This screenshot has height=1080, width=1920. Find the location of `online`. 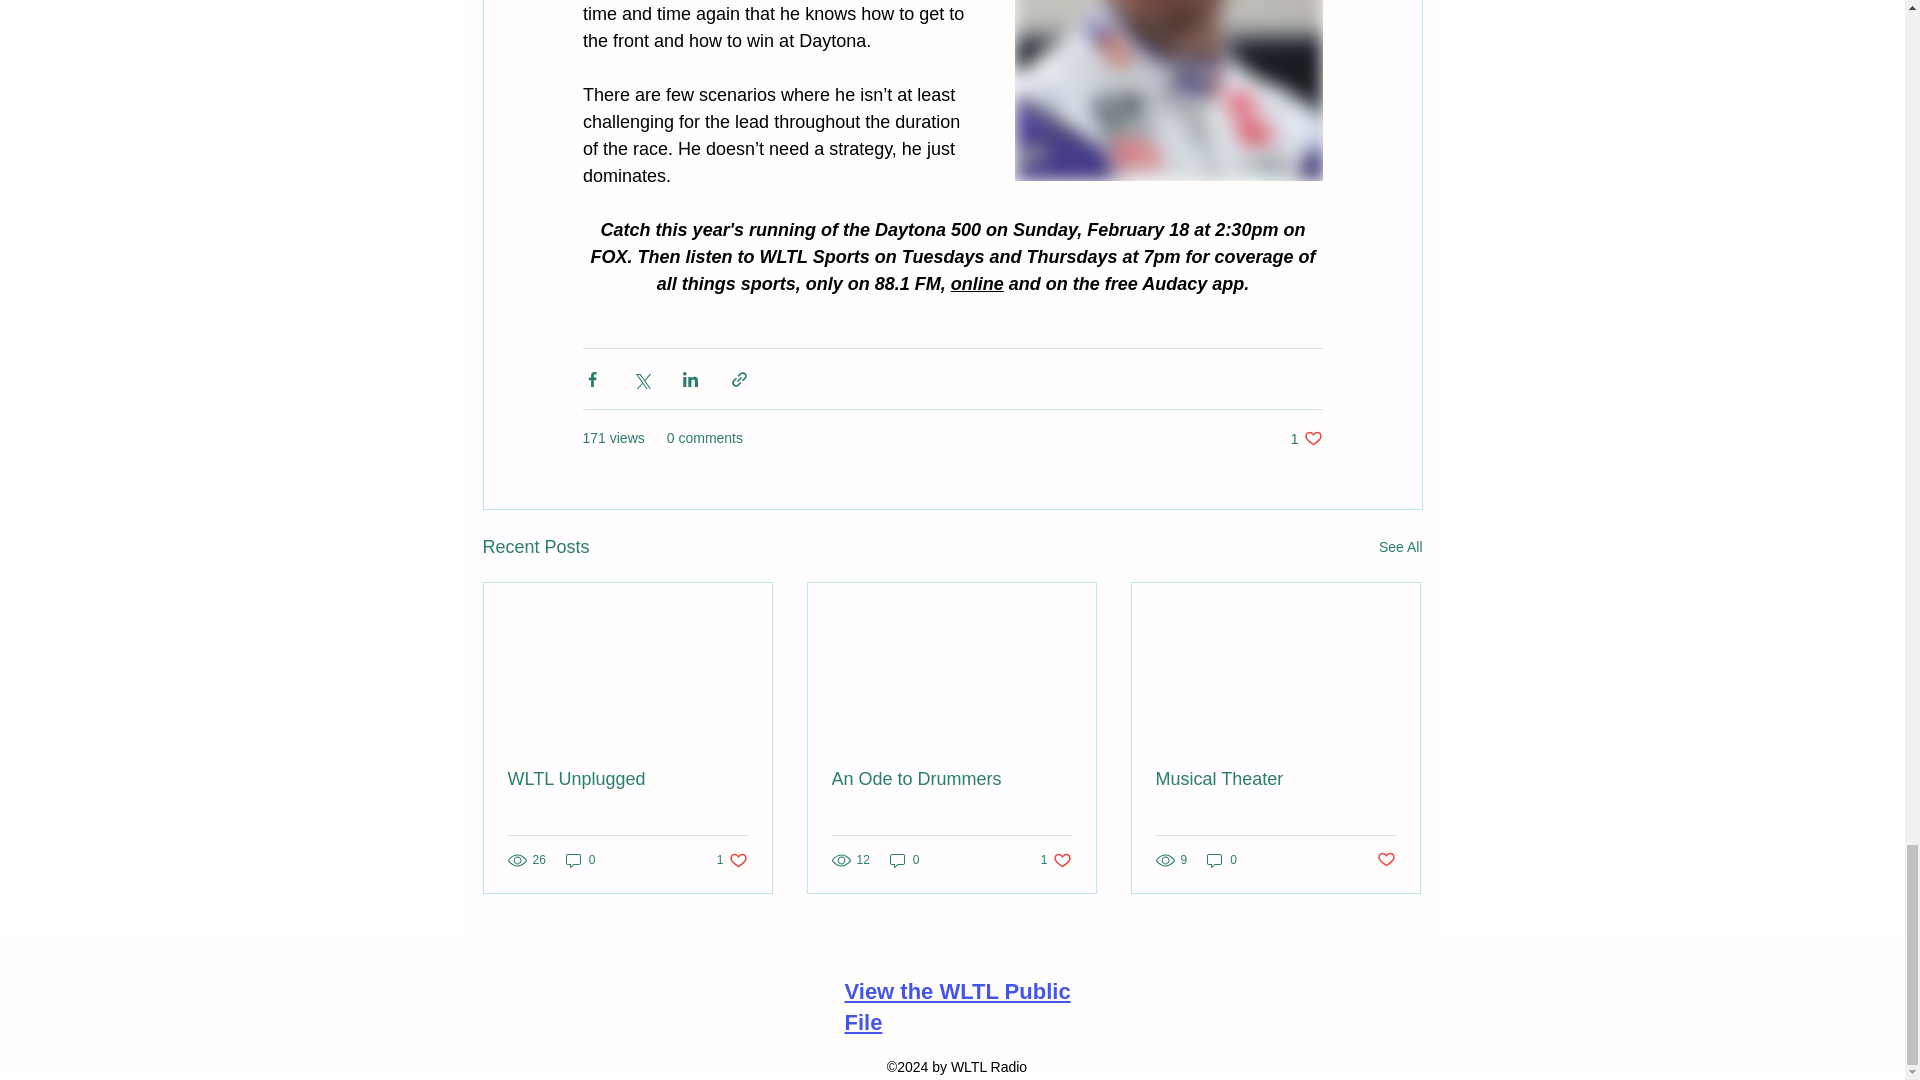

online is located at coordinates (628, 778).